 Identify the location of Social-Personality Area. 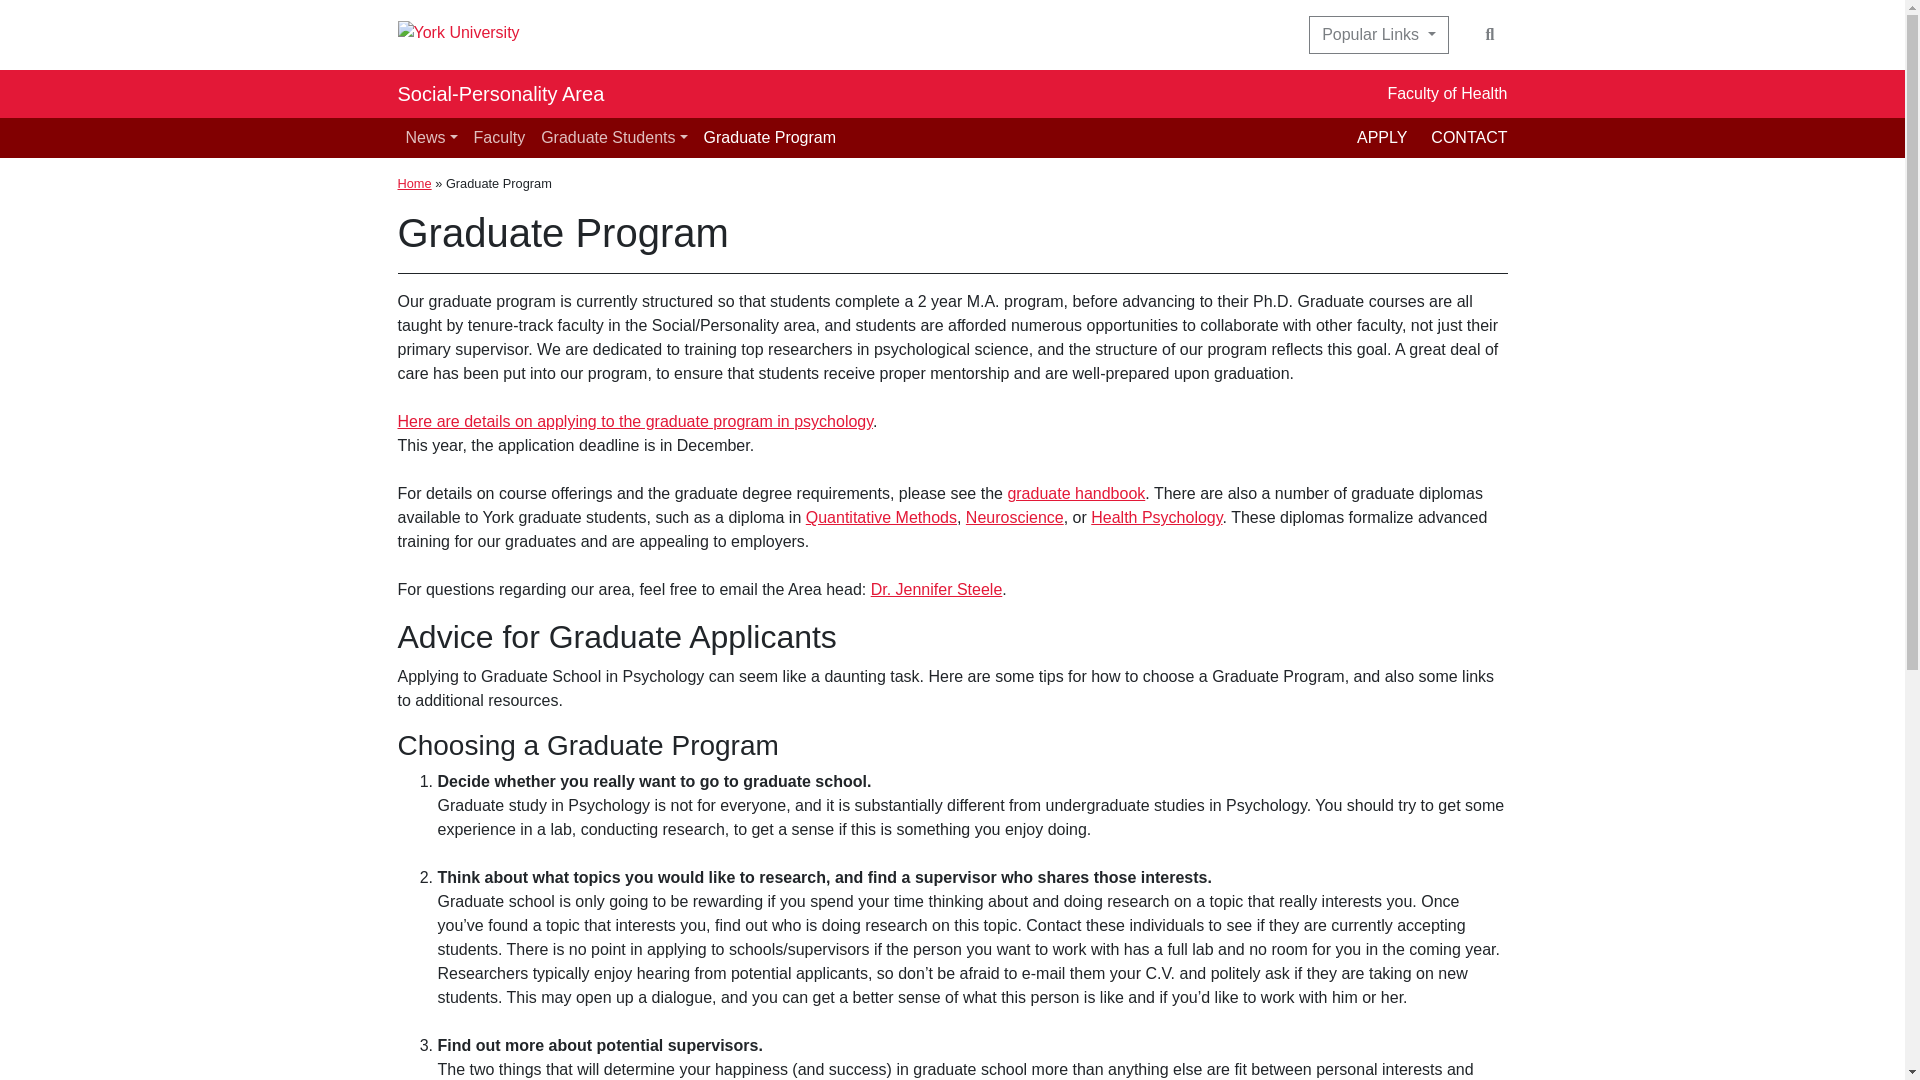
(500, 94).